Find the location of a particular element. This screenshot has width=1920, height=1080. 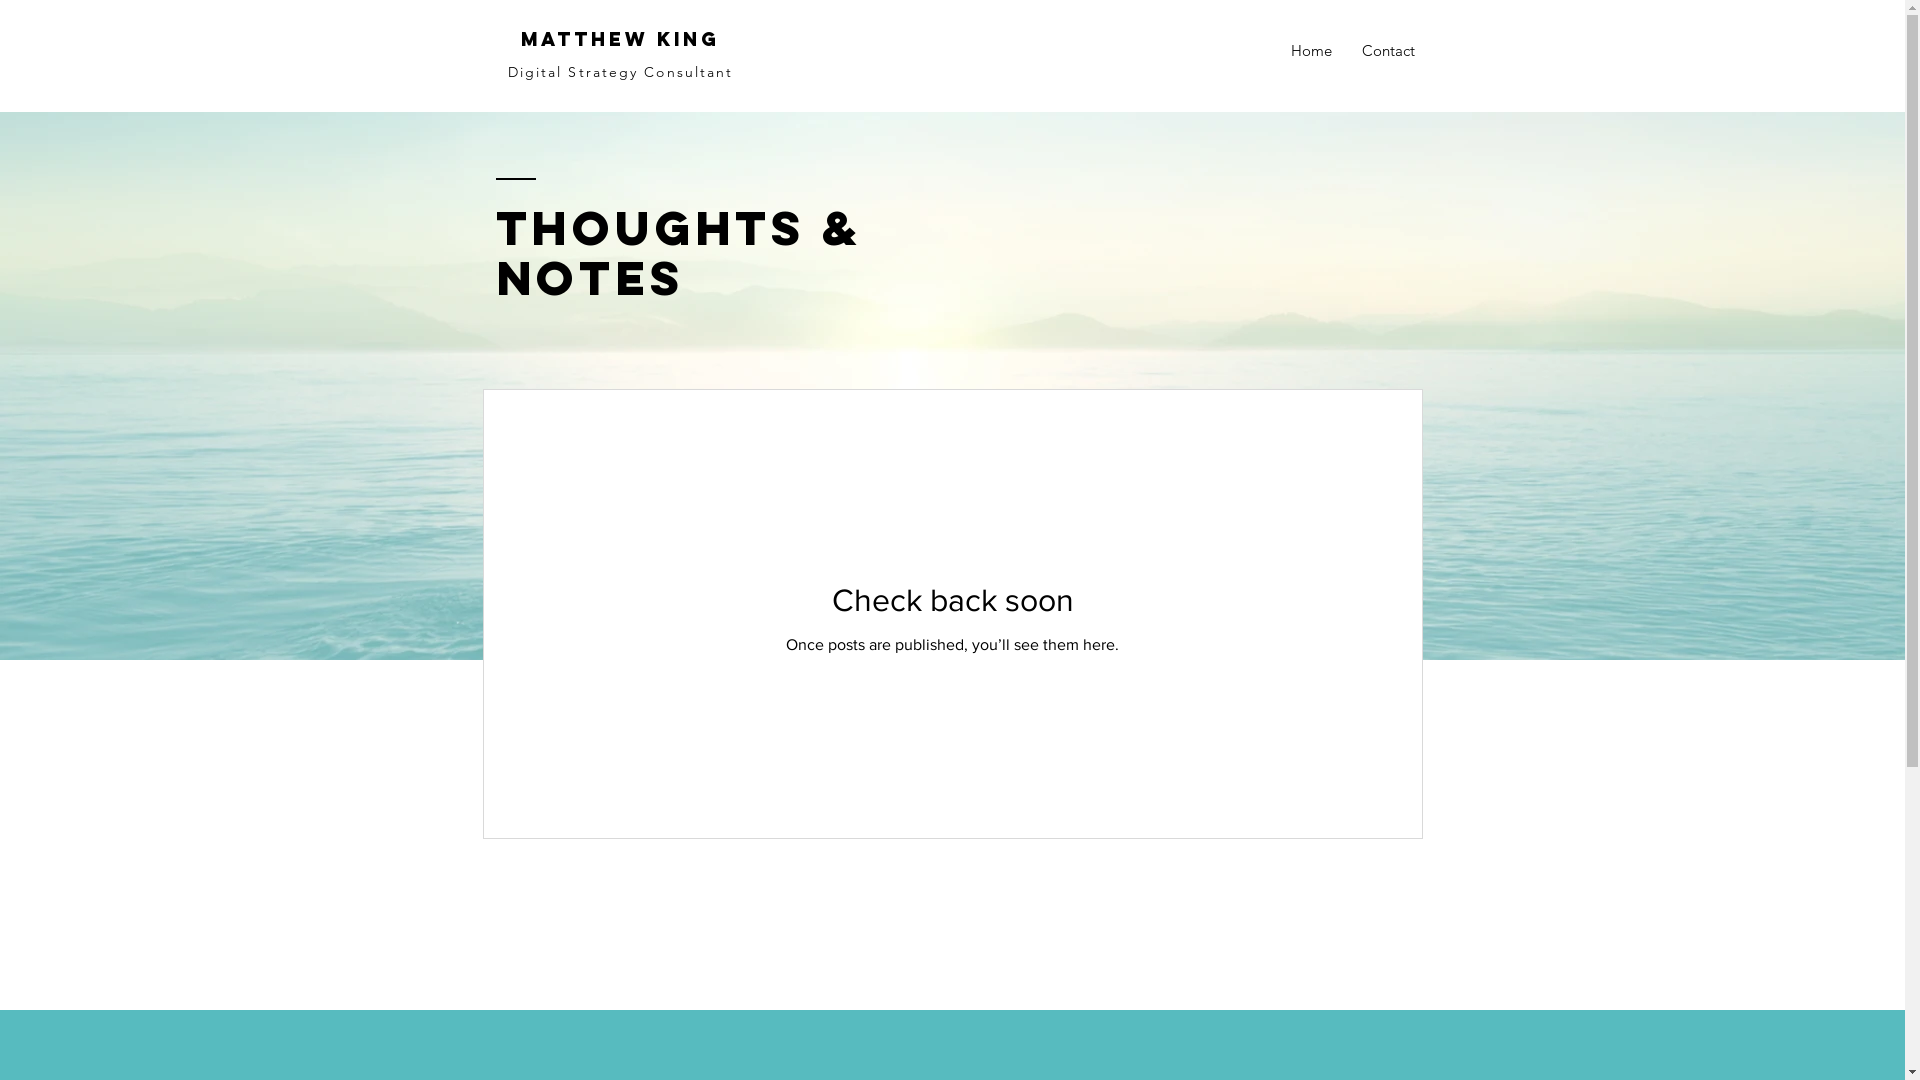

Contact is located at coordinates (1388, 51).